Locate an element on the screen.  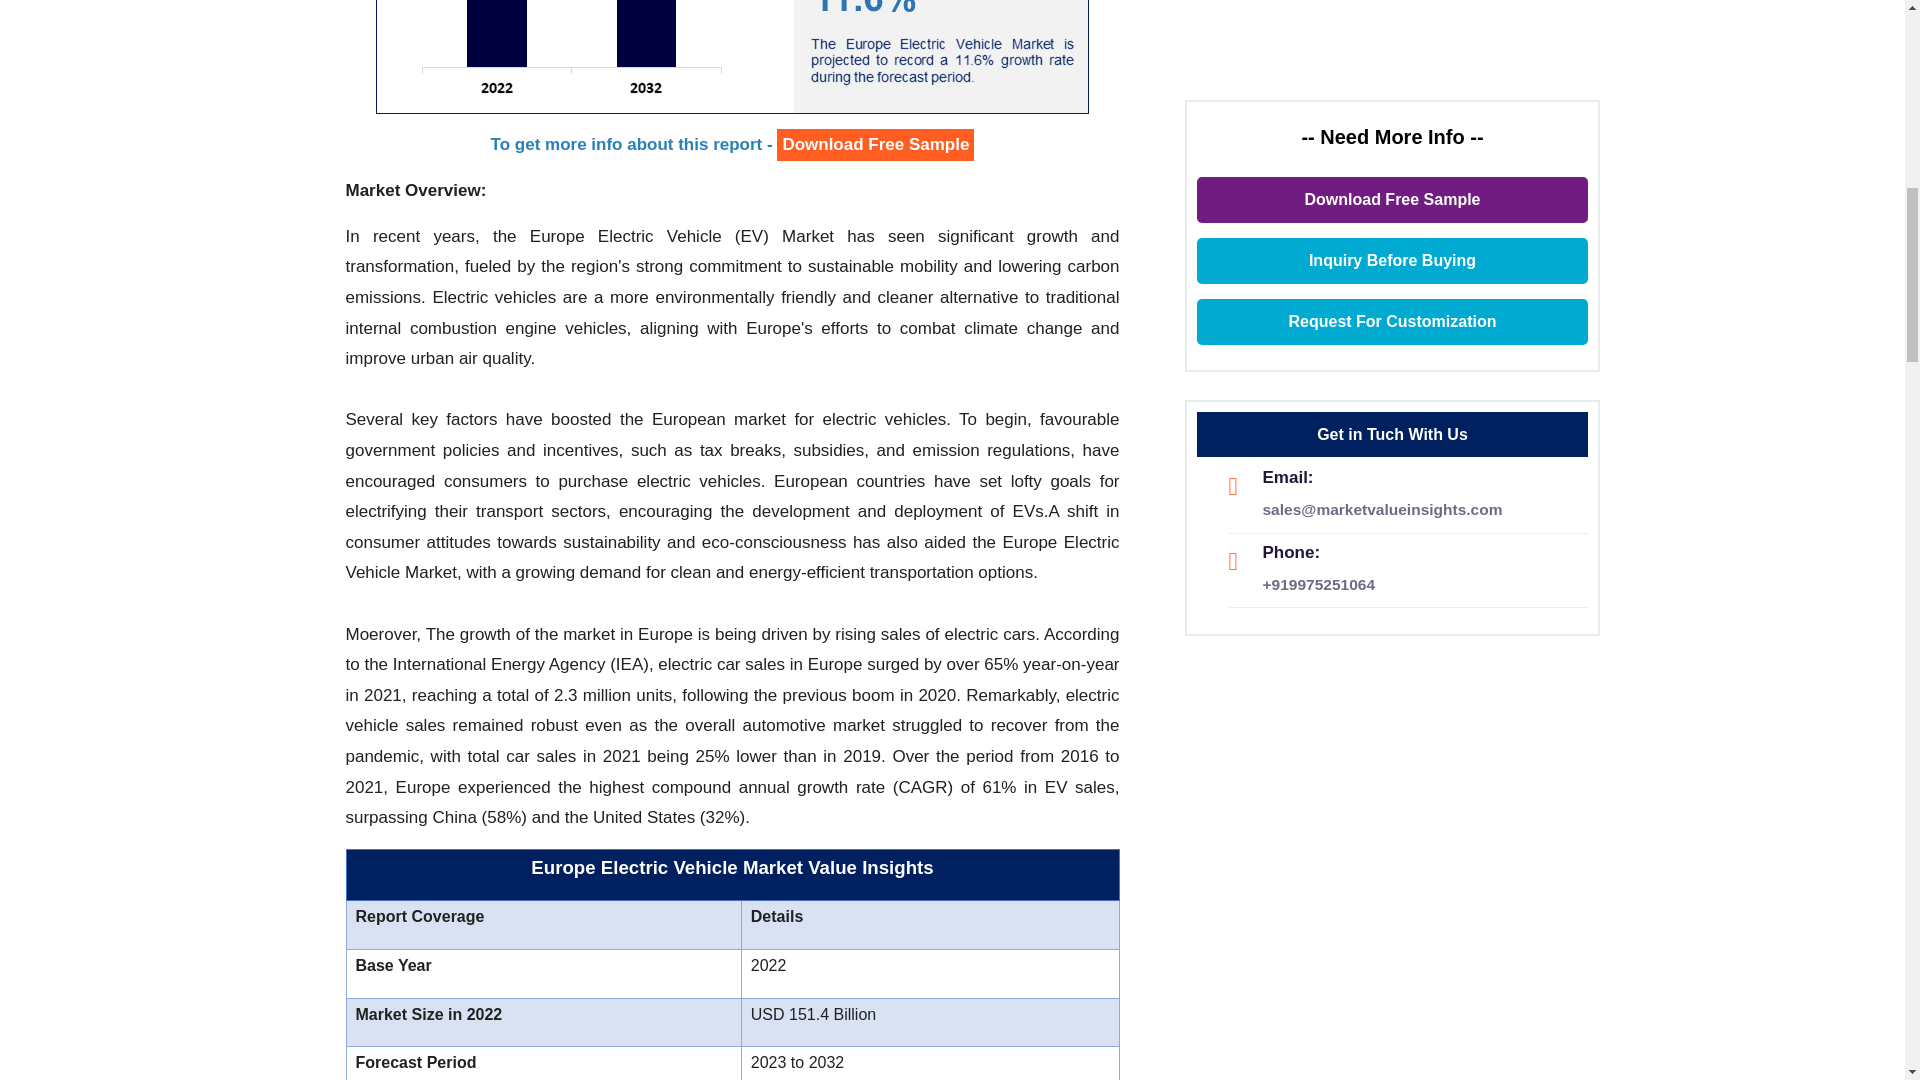
Download Free Sample is located at coordinates (875, 145).